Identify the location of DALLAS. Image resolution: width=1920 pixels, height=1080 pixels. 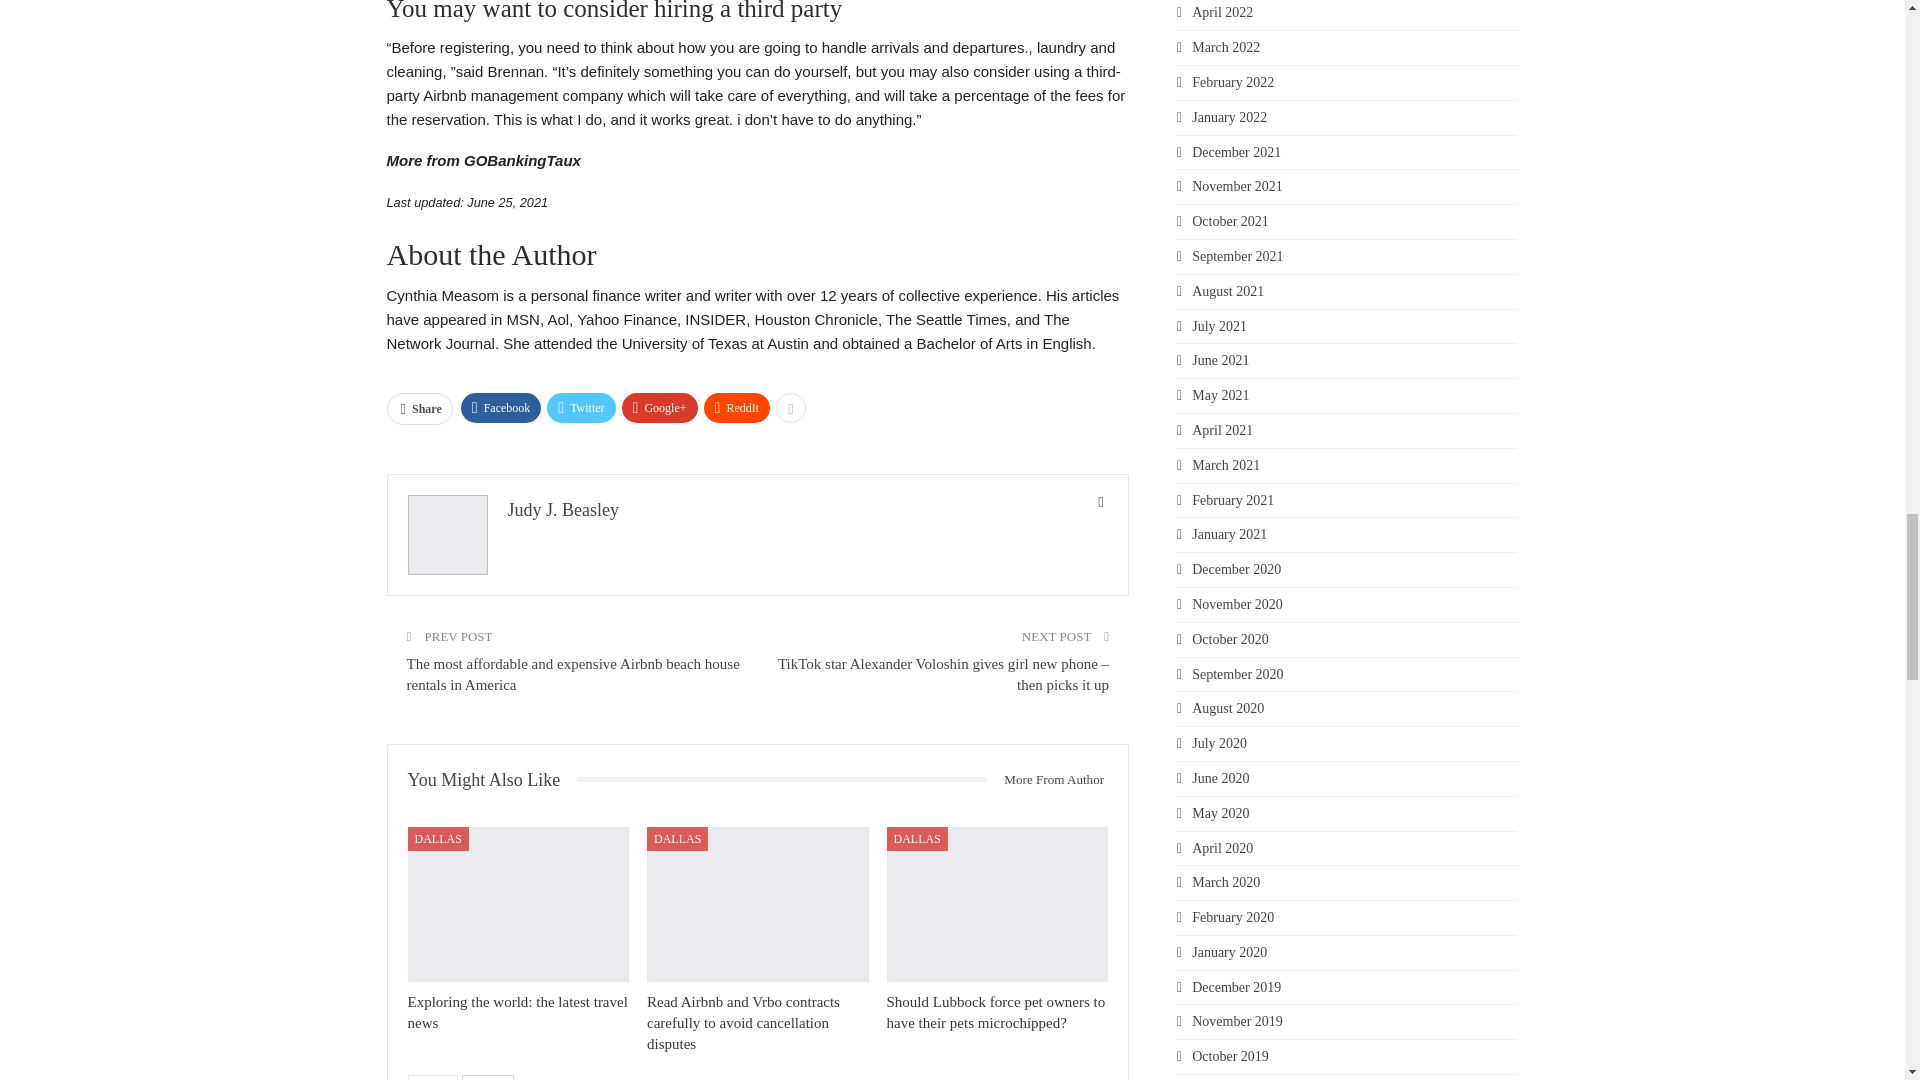
(438, 839).